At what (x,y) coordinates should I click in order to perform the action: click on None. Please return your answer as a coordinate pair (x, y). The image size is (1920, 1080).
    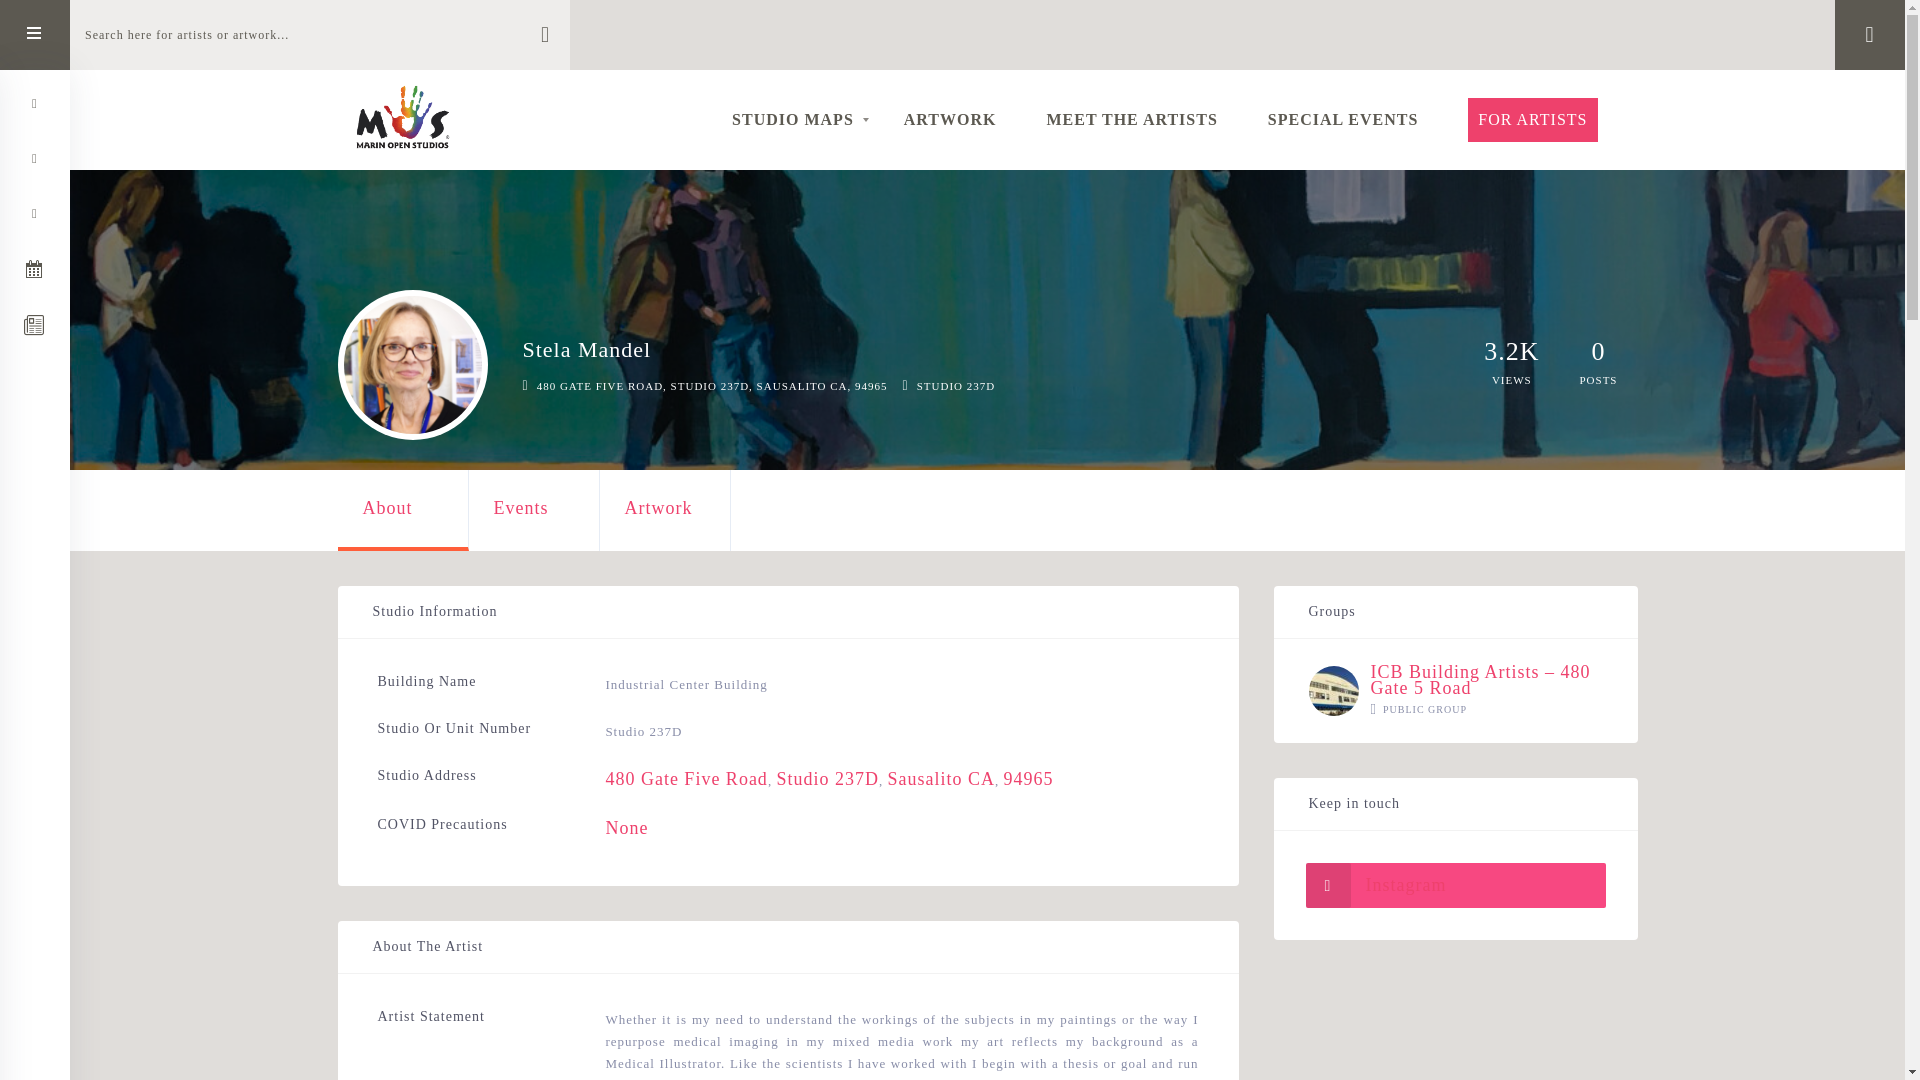
    Looking at the image, I should click on (626, 828).